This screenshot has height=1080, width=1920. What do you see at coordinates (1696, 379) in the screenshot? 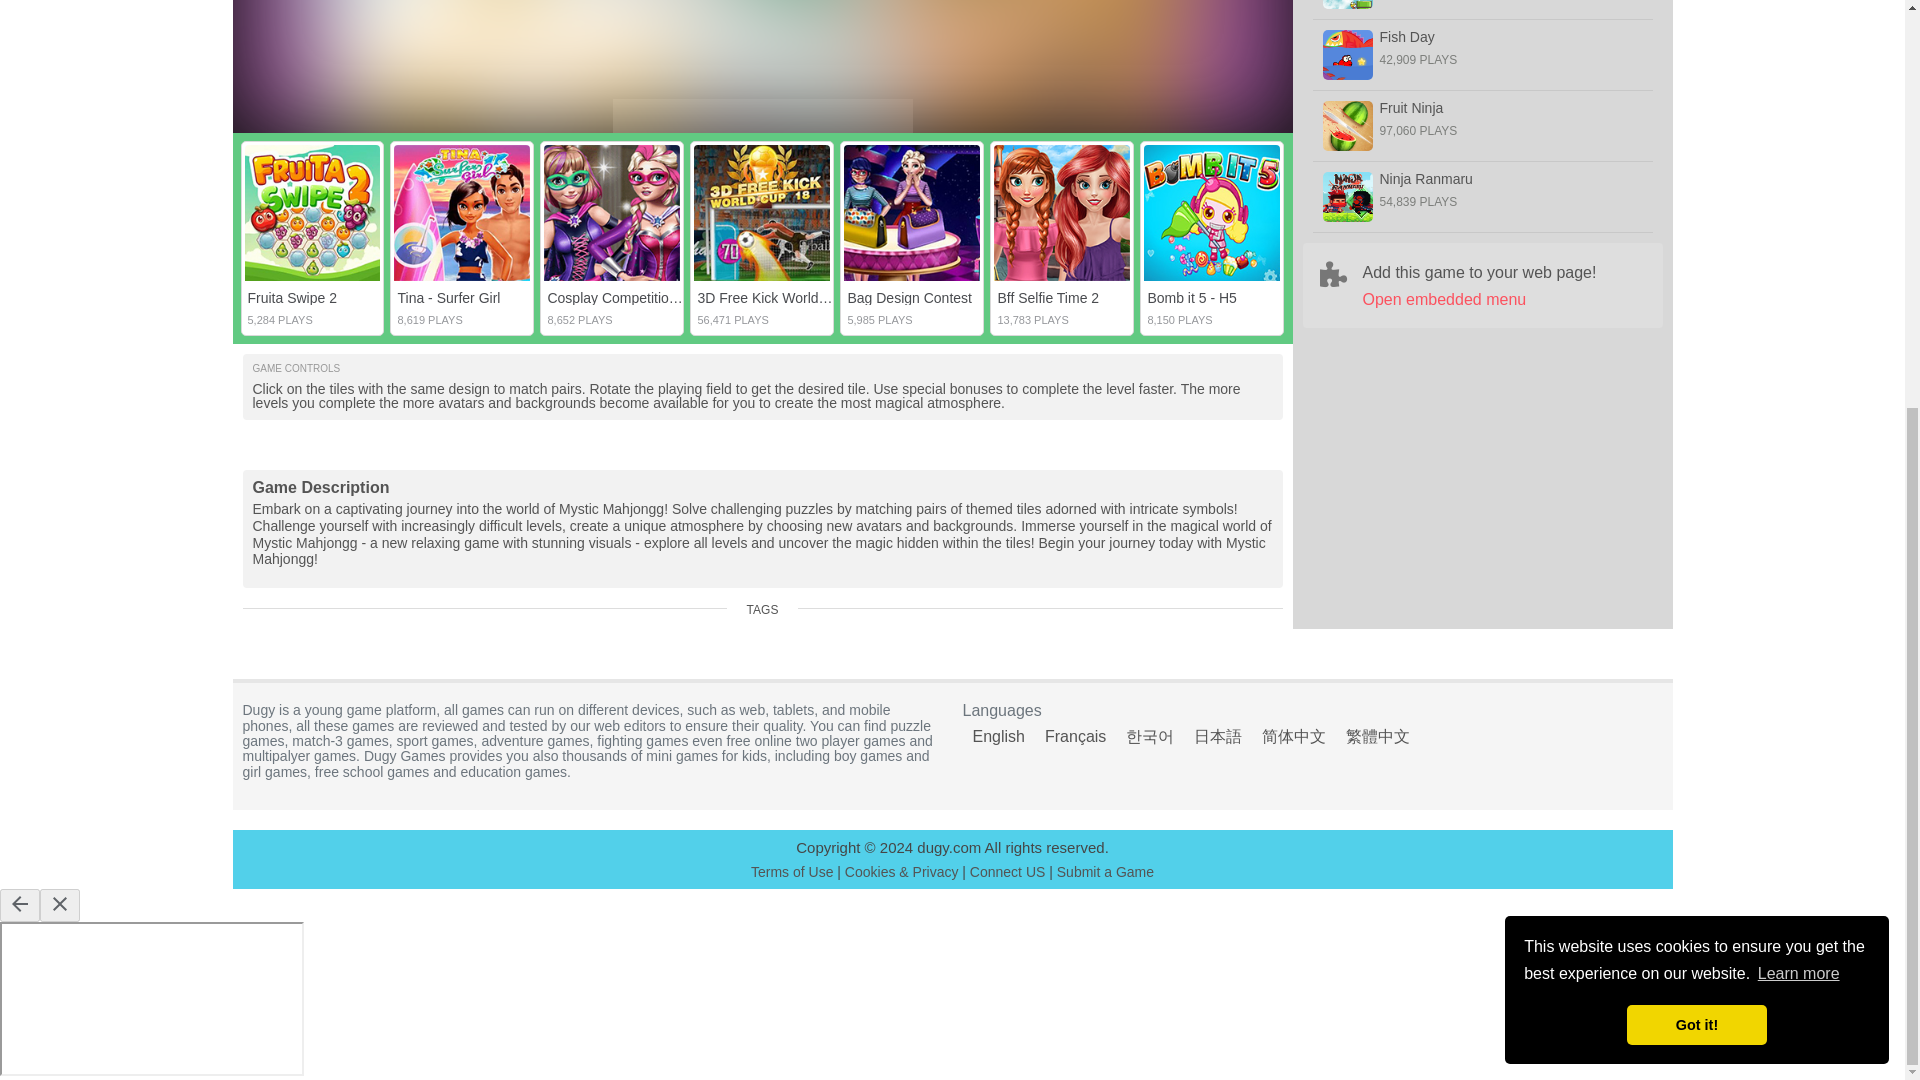
I see `Got it!` at bounding box center [1696, 379].